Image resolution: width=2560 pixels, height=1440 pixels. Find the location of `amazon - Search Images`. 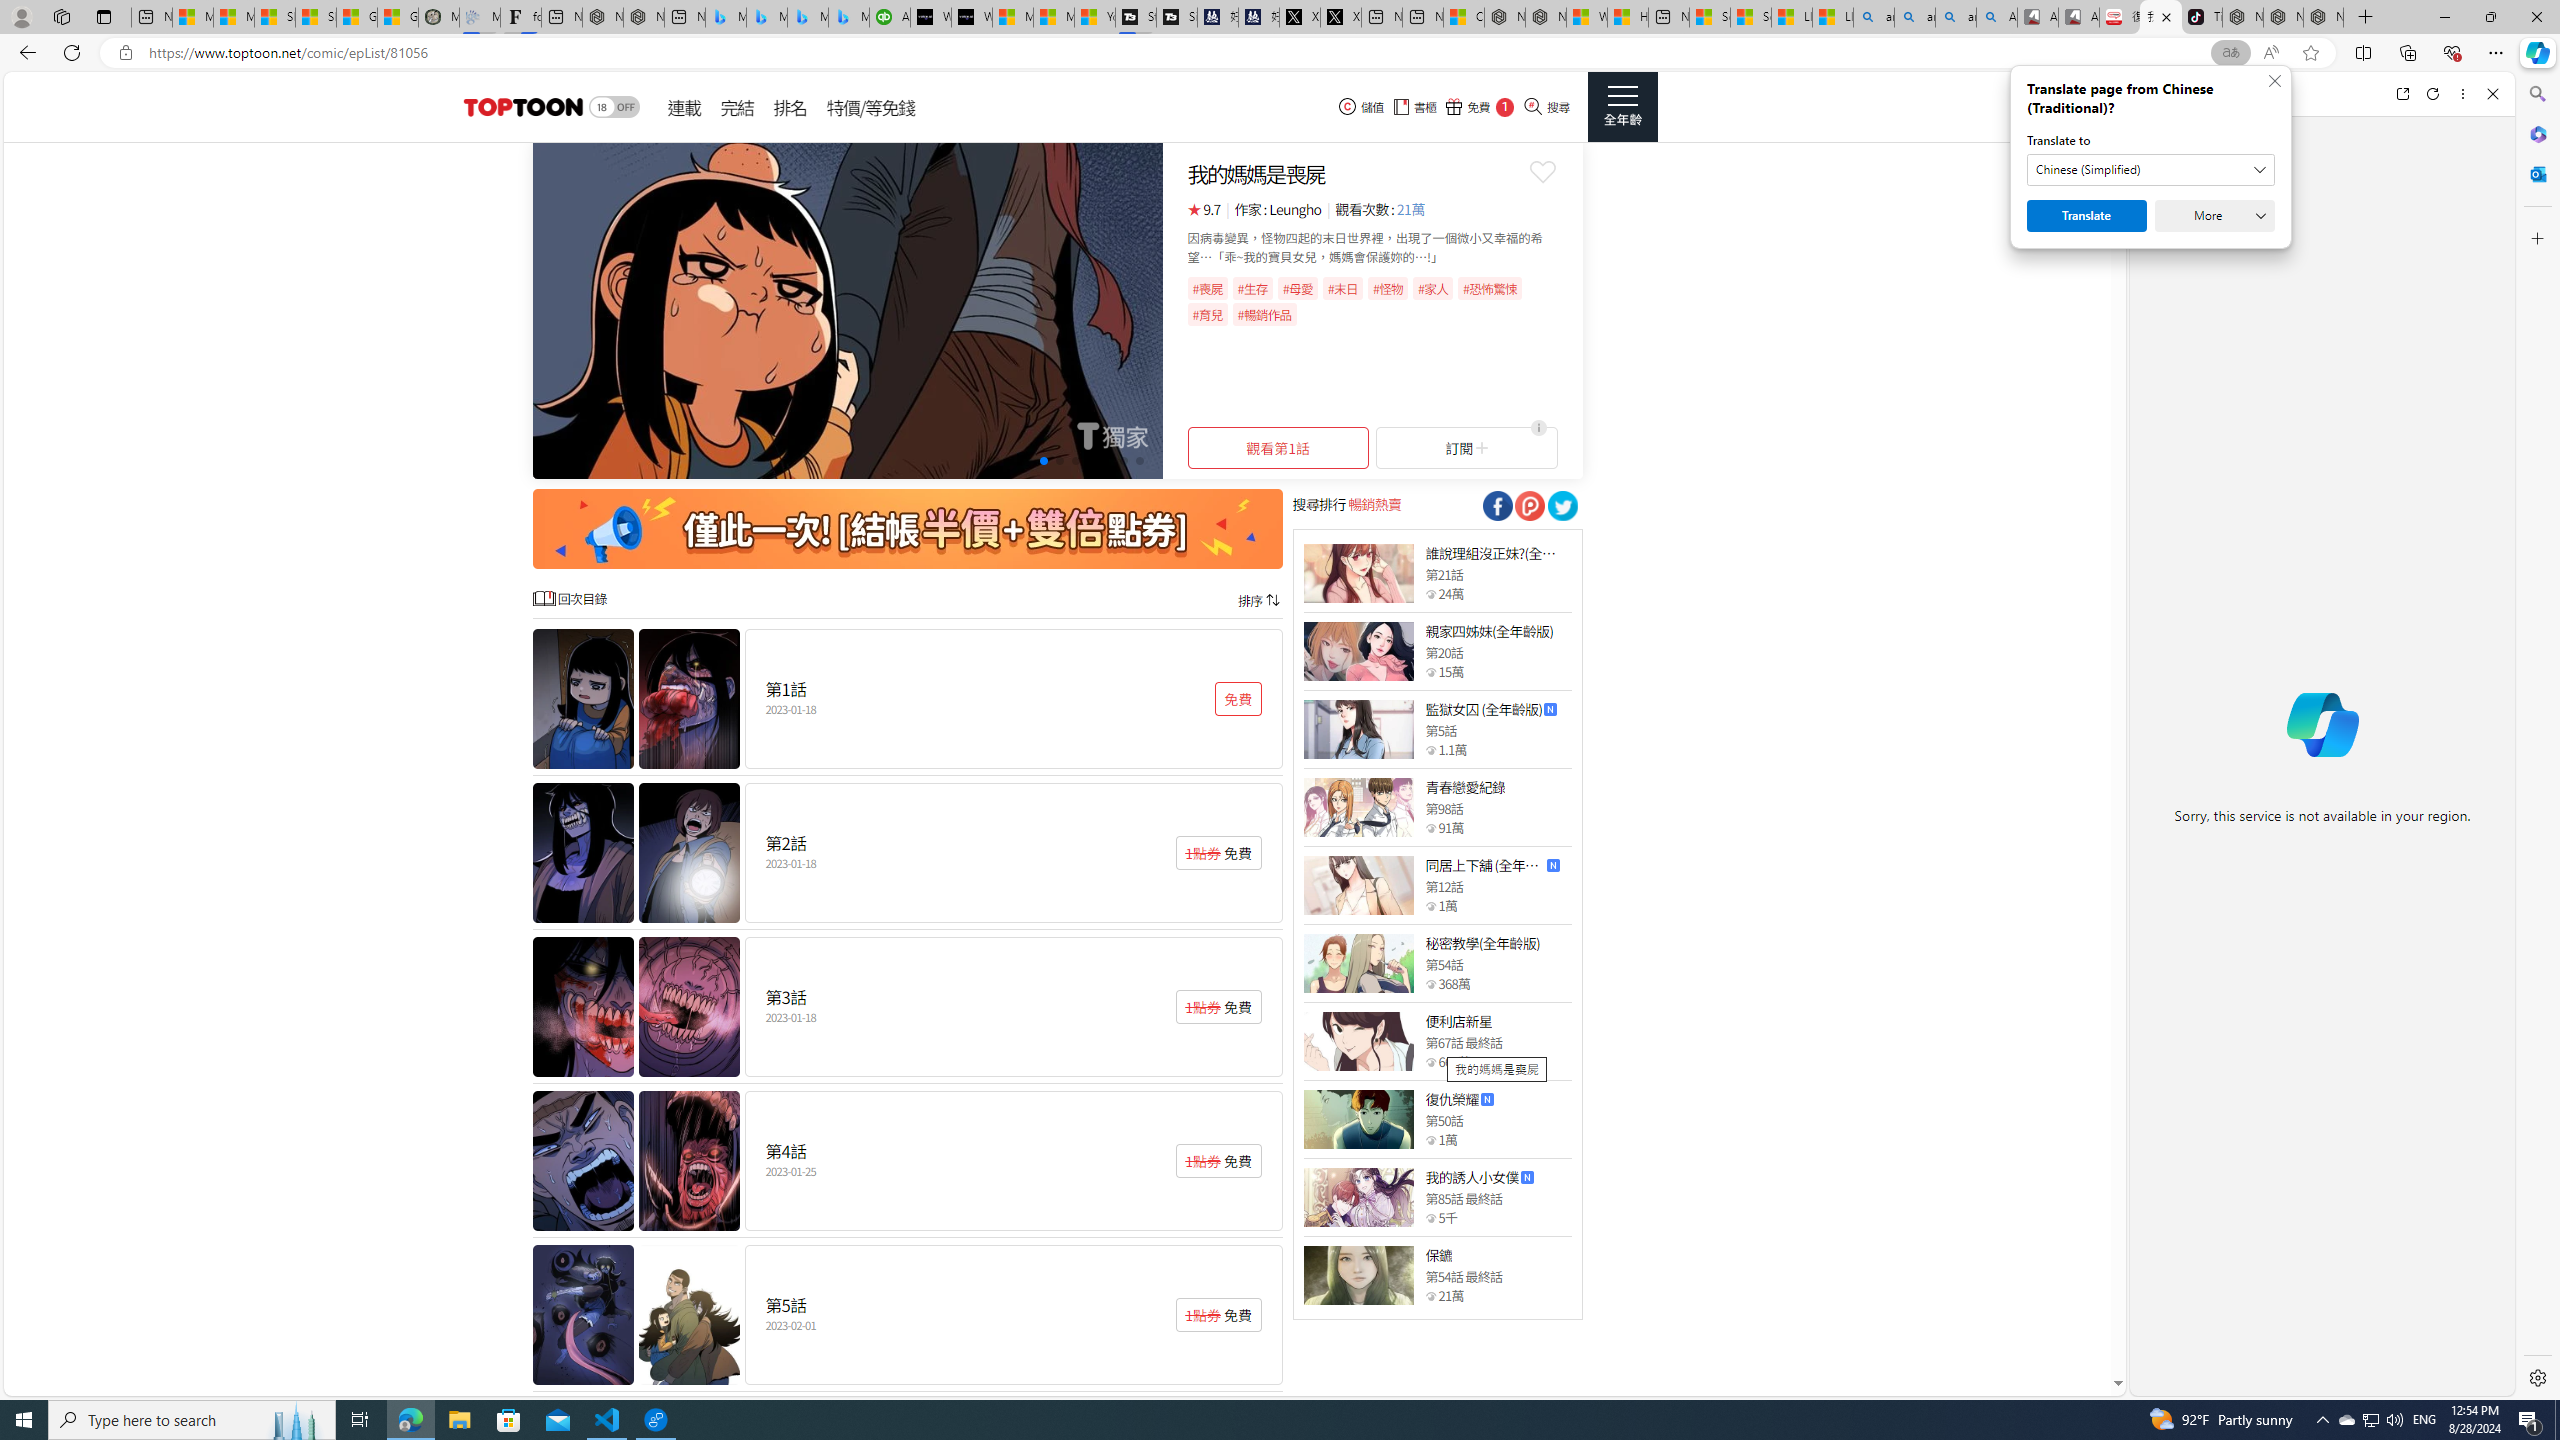

amazon - Search Images is located at coordinates (1956, 17).